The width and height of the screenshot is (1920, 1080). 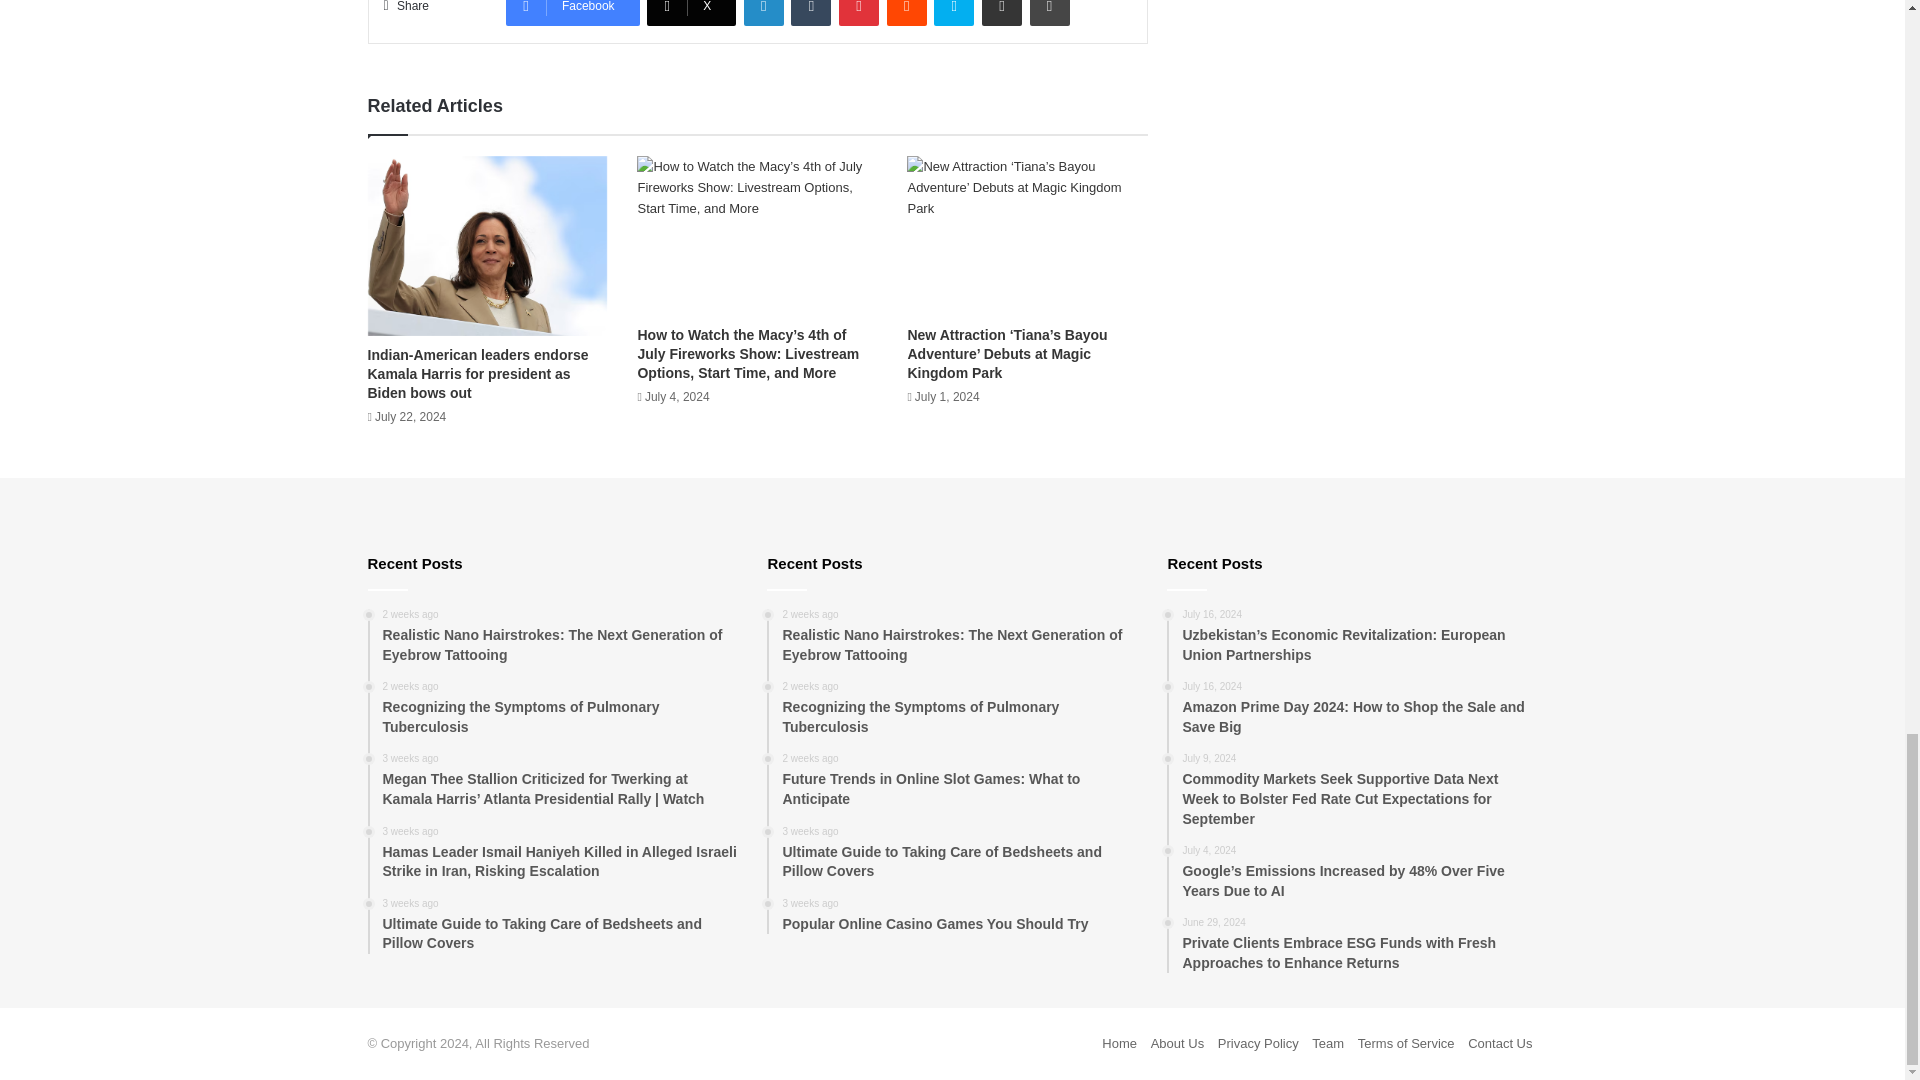 What do you see at coordinates (907, 12) in the screenshot?
I see `Reddit` at bounding box center [907, 12].